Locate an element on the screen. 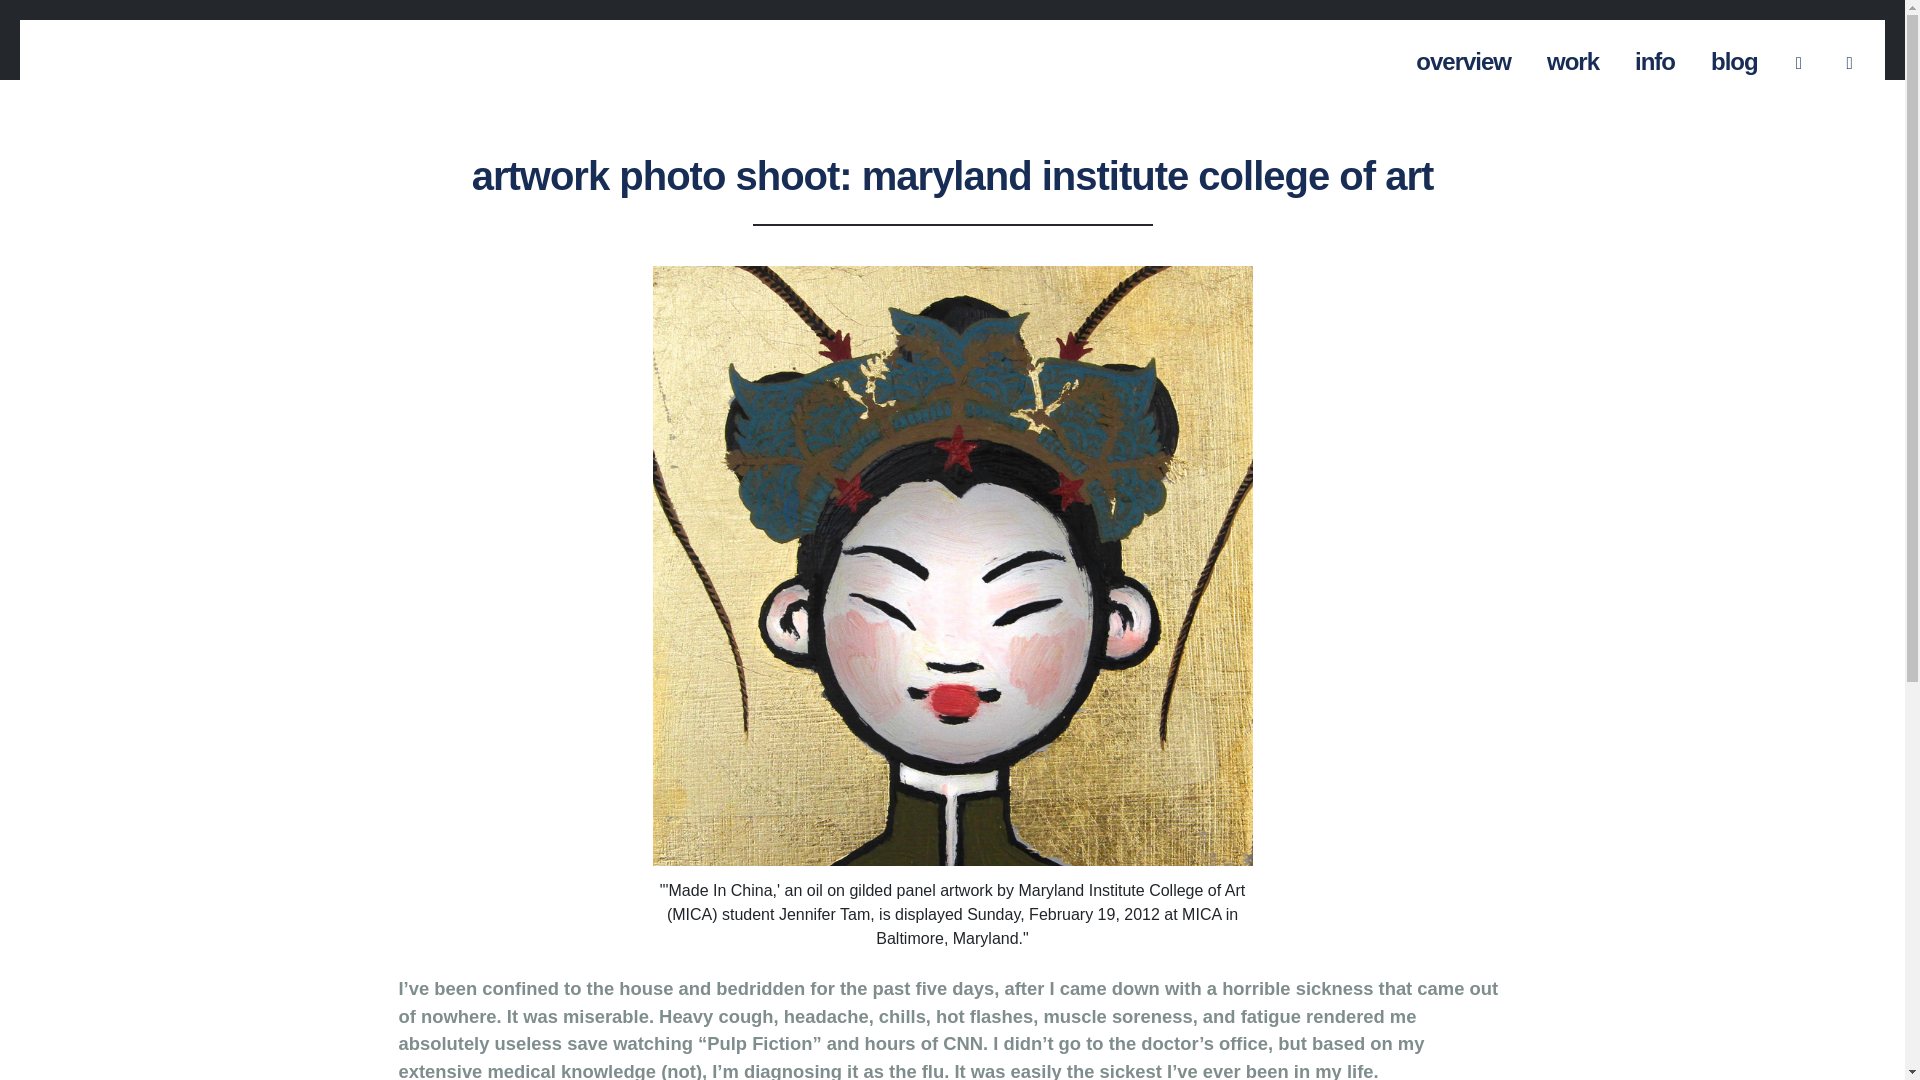  info is located at coordinates (1654, 57).